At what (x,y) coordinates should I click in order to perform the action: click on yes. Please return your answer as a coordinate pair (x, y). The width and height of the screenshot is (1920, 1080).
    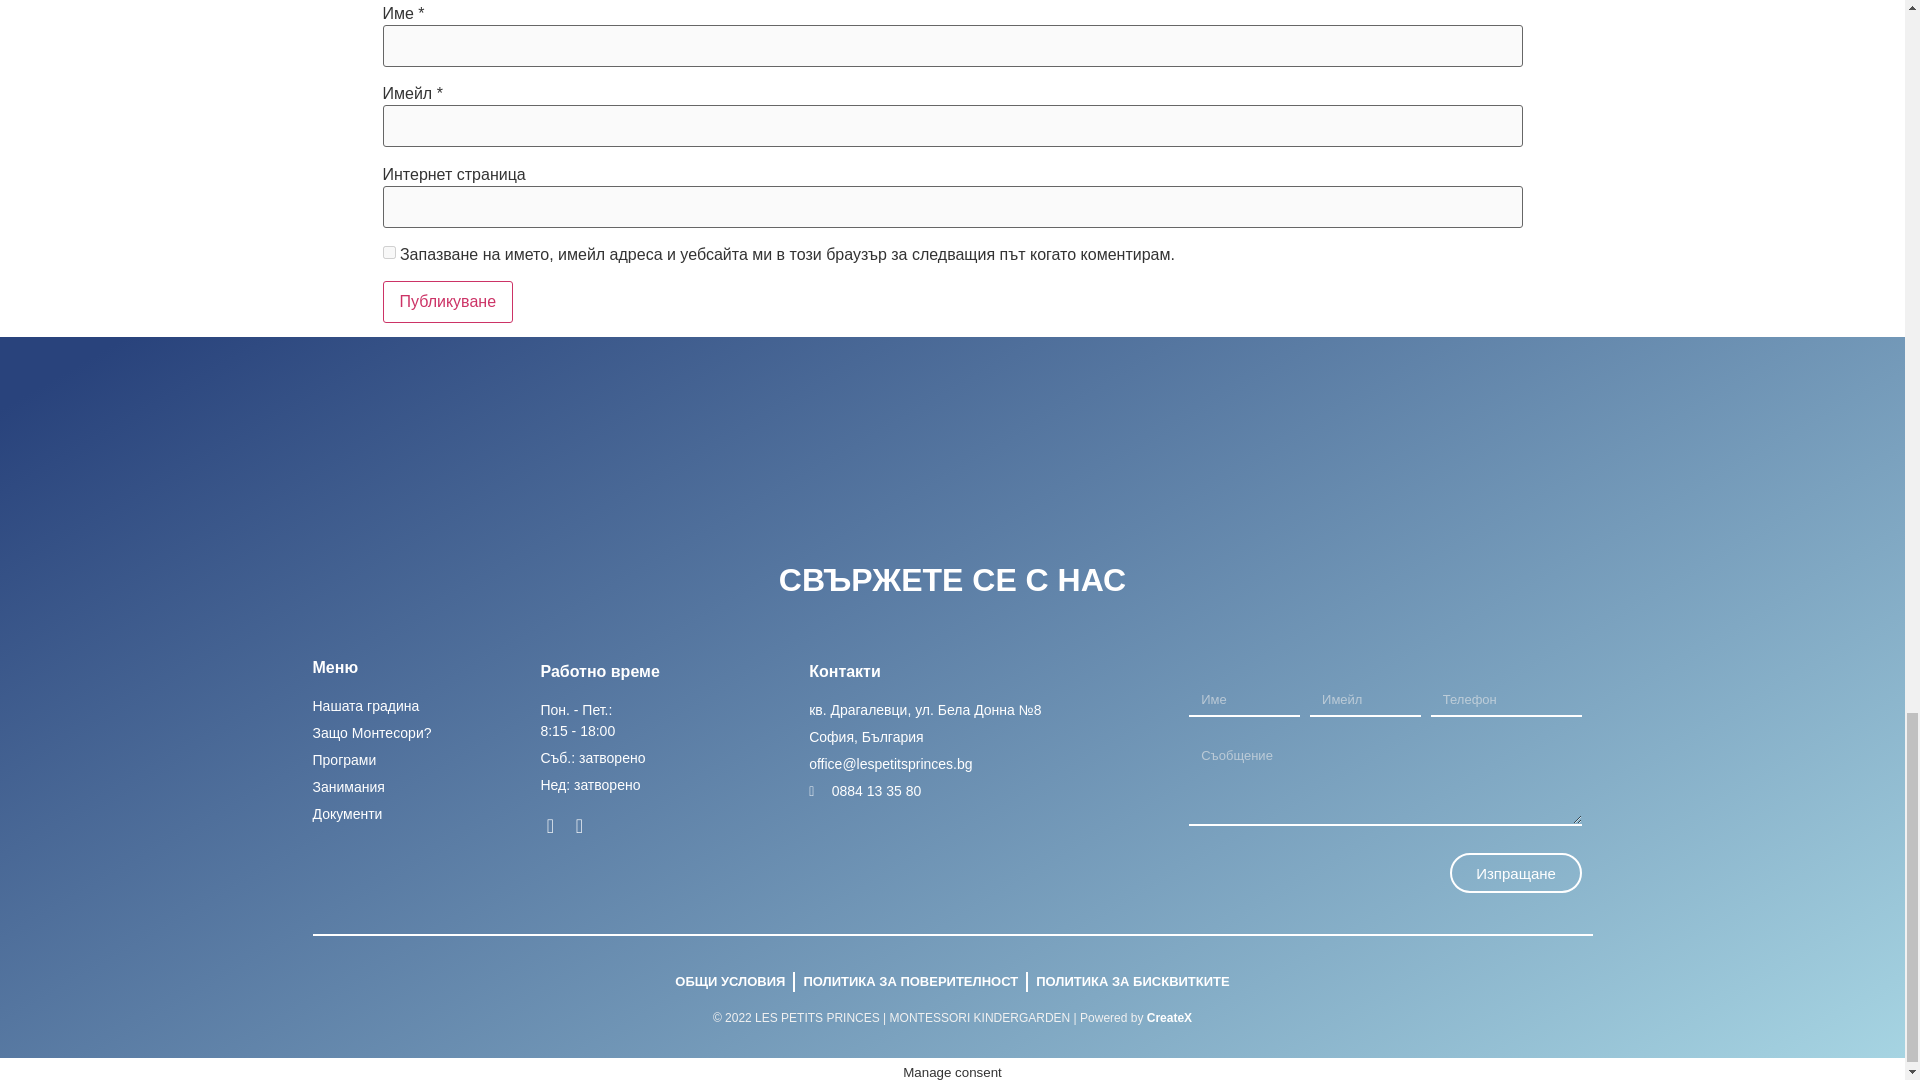
    Looking at the image, I should click on (388, 252).